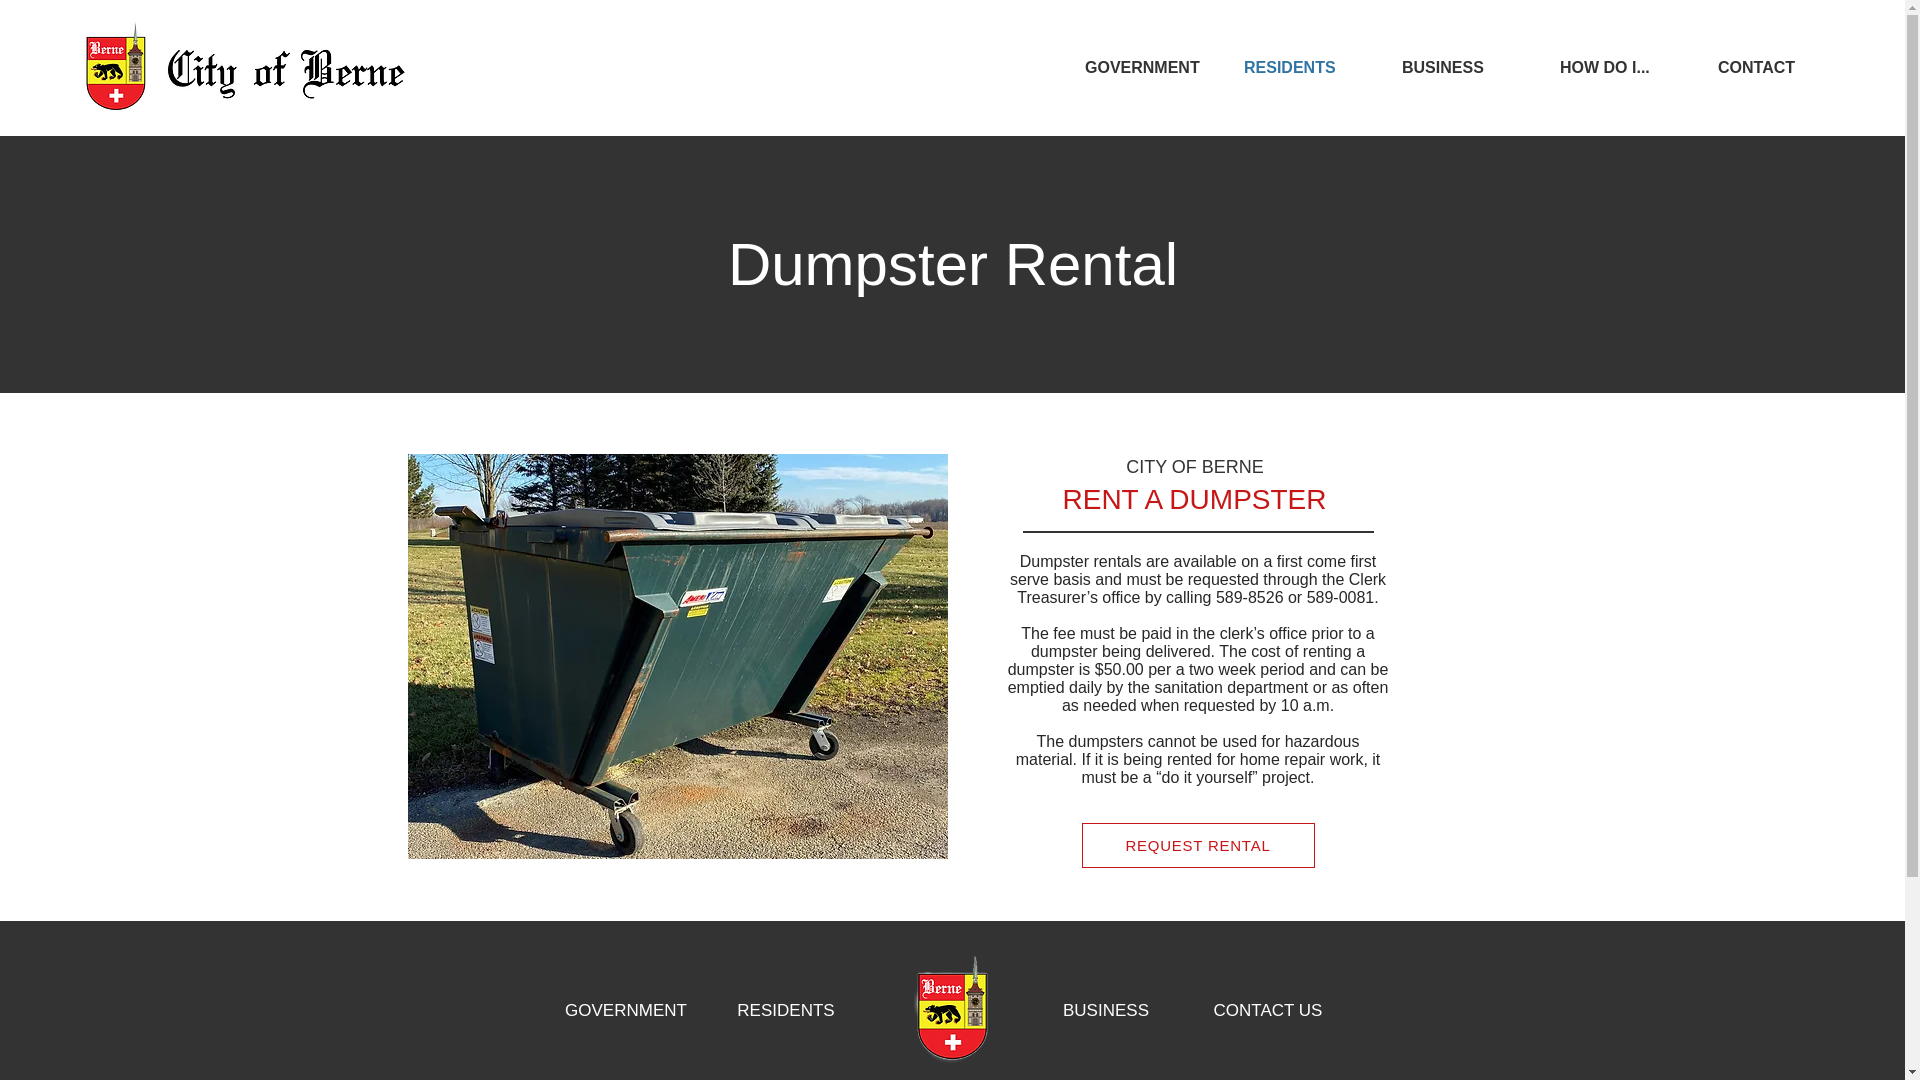 This screenshot has width=1920, height=1080. I want to click on HOW DO I..., so click(1624, 68).